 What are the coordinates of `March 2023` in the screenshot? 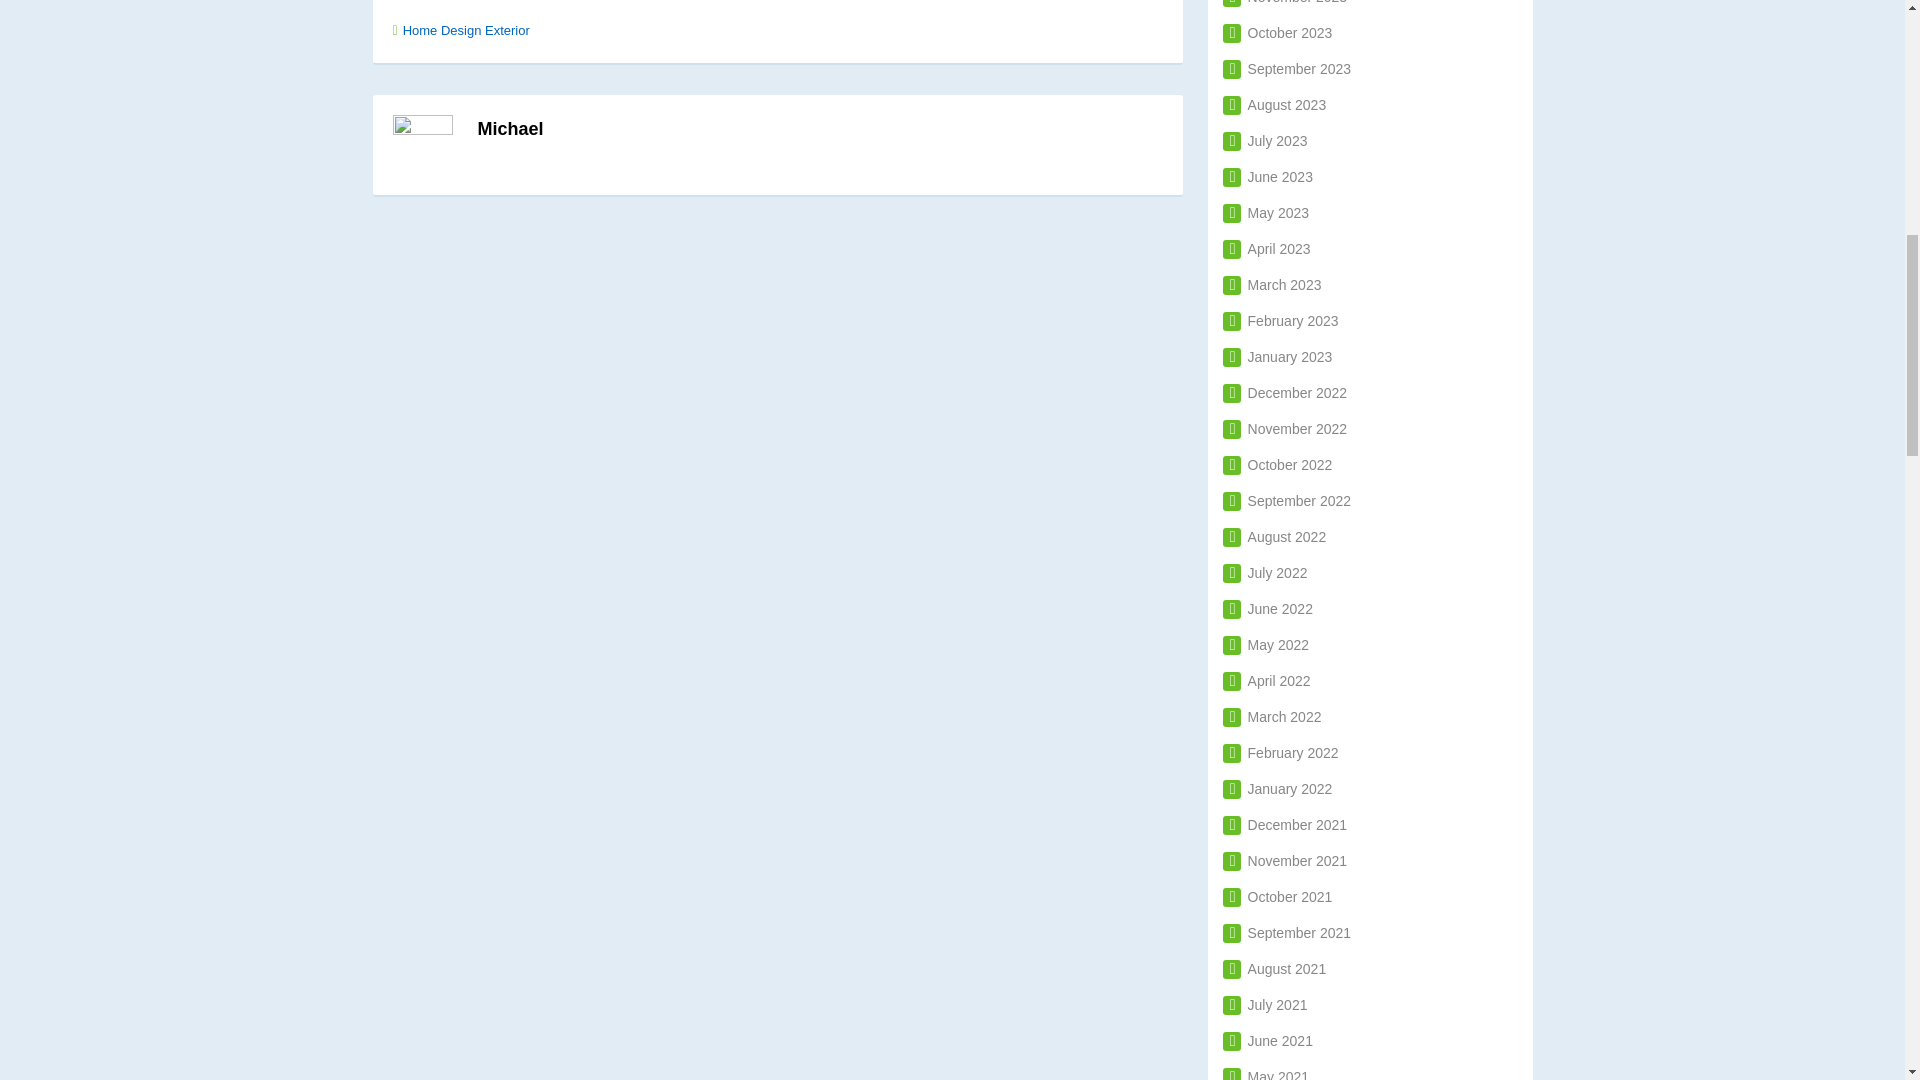 It's located at (1272, 284).